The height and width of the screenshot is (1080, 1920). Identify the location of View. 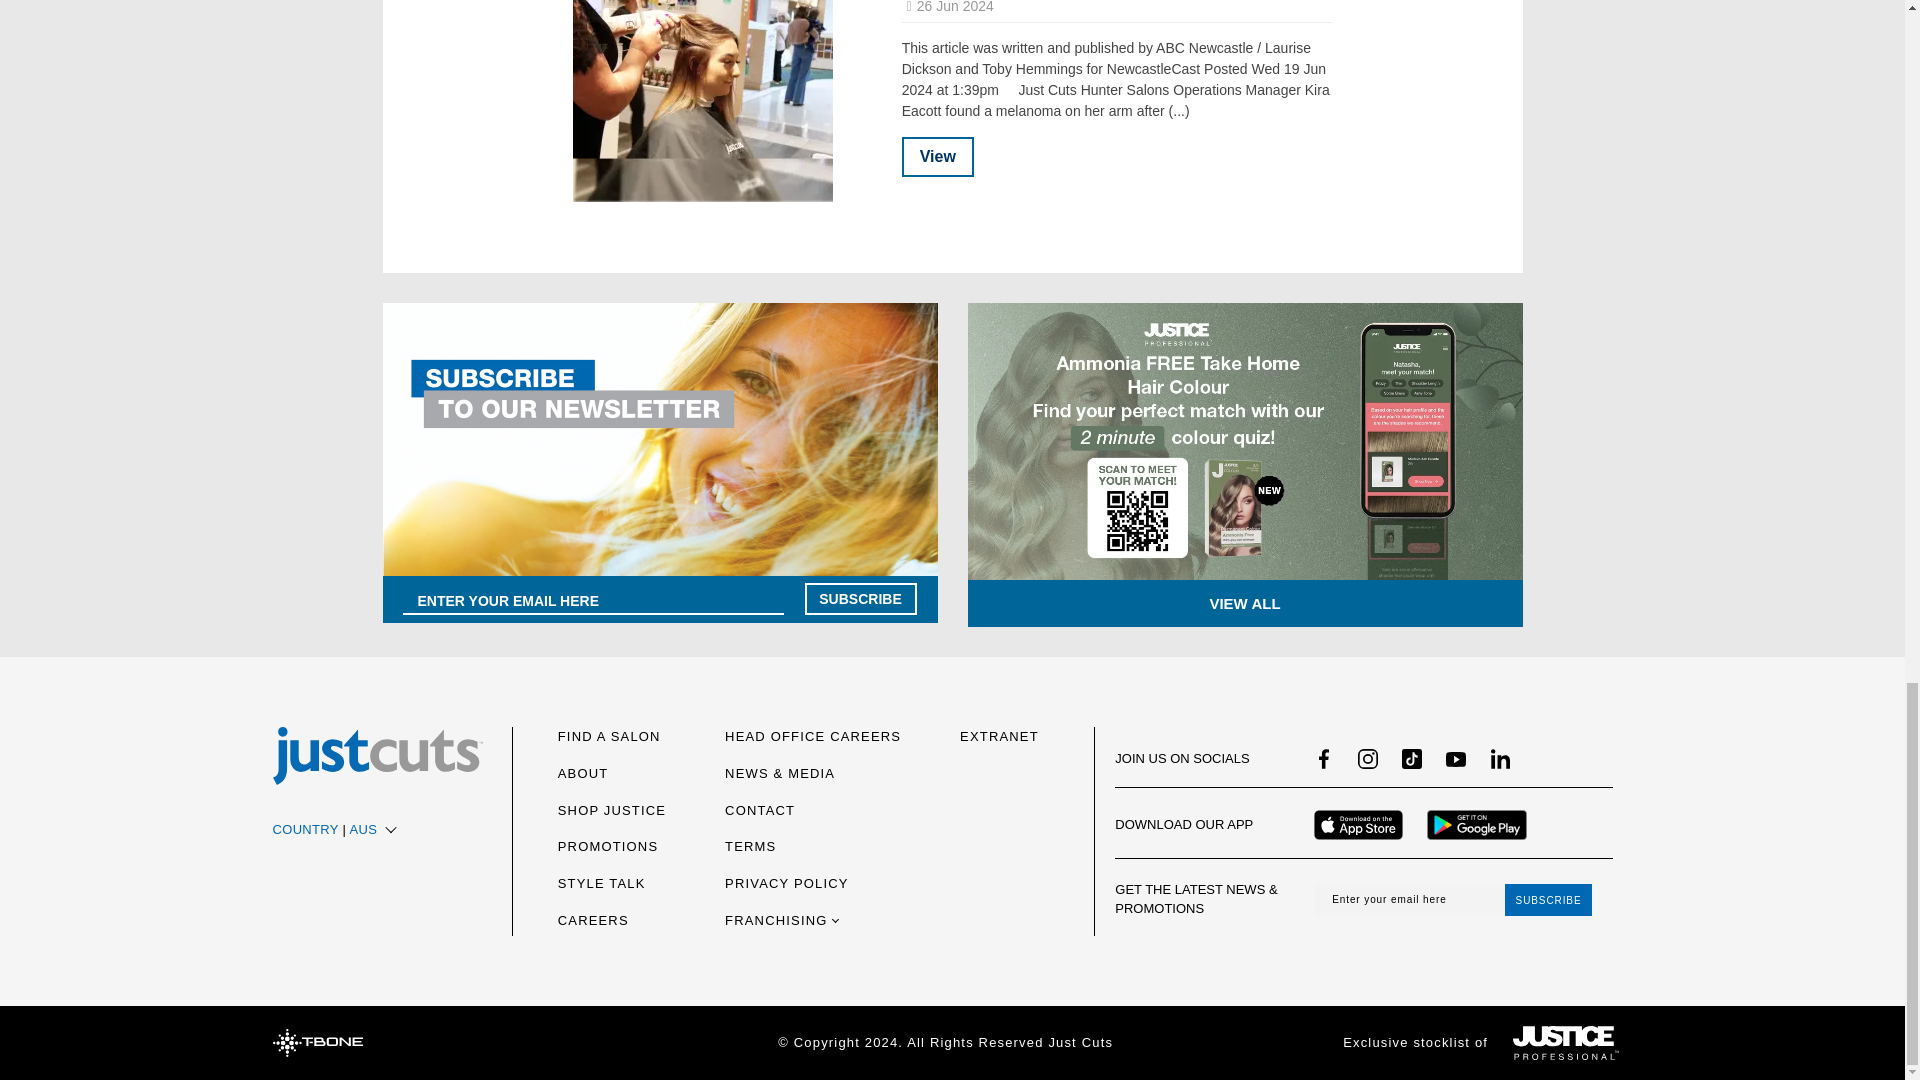
(938, 157).